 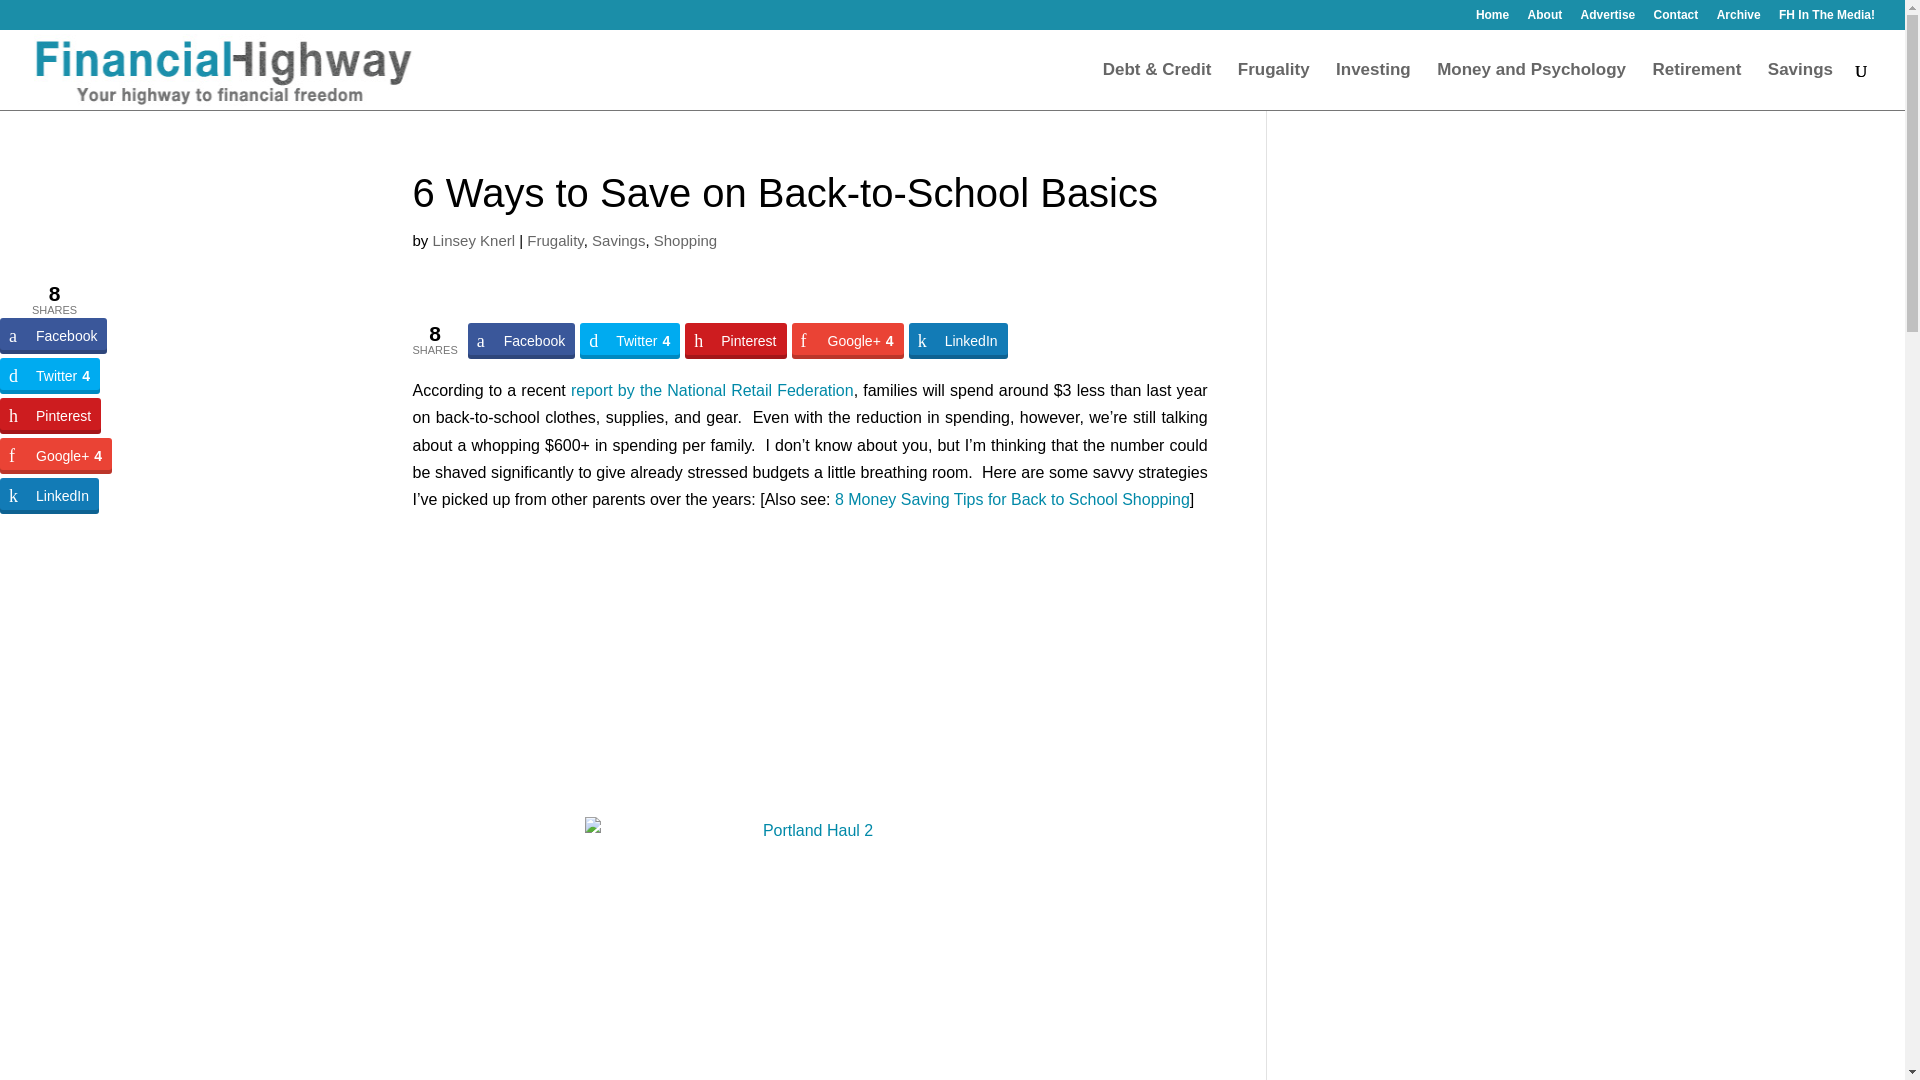 I want to click on Linsey Knerl, so click(x=474, y=240).